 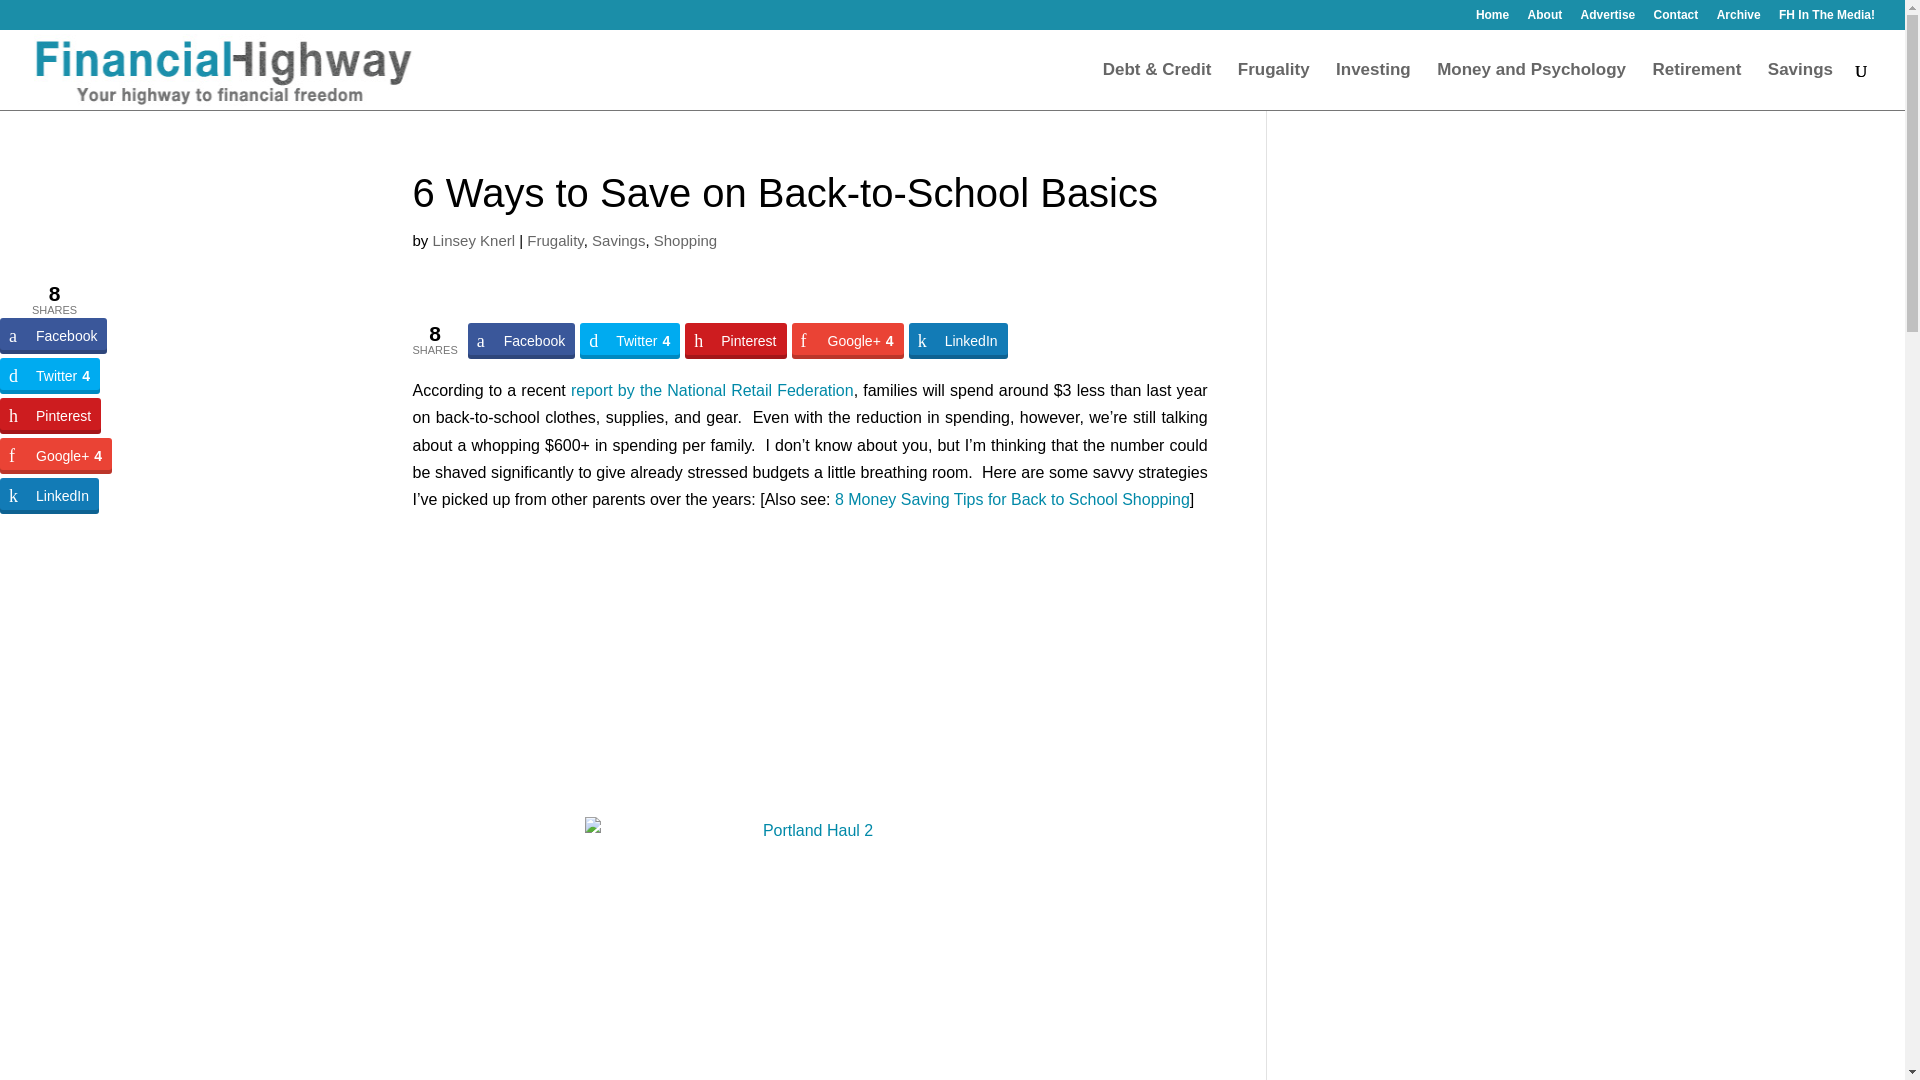 I want to click on Linsey Knerl, so click(x=474, y=240).